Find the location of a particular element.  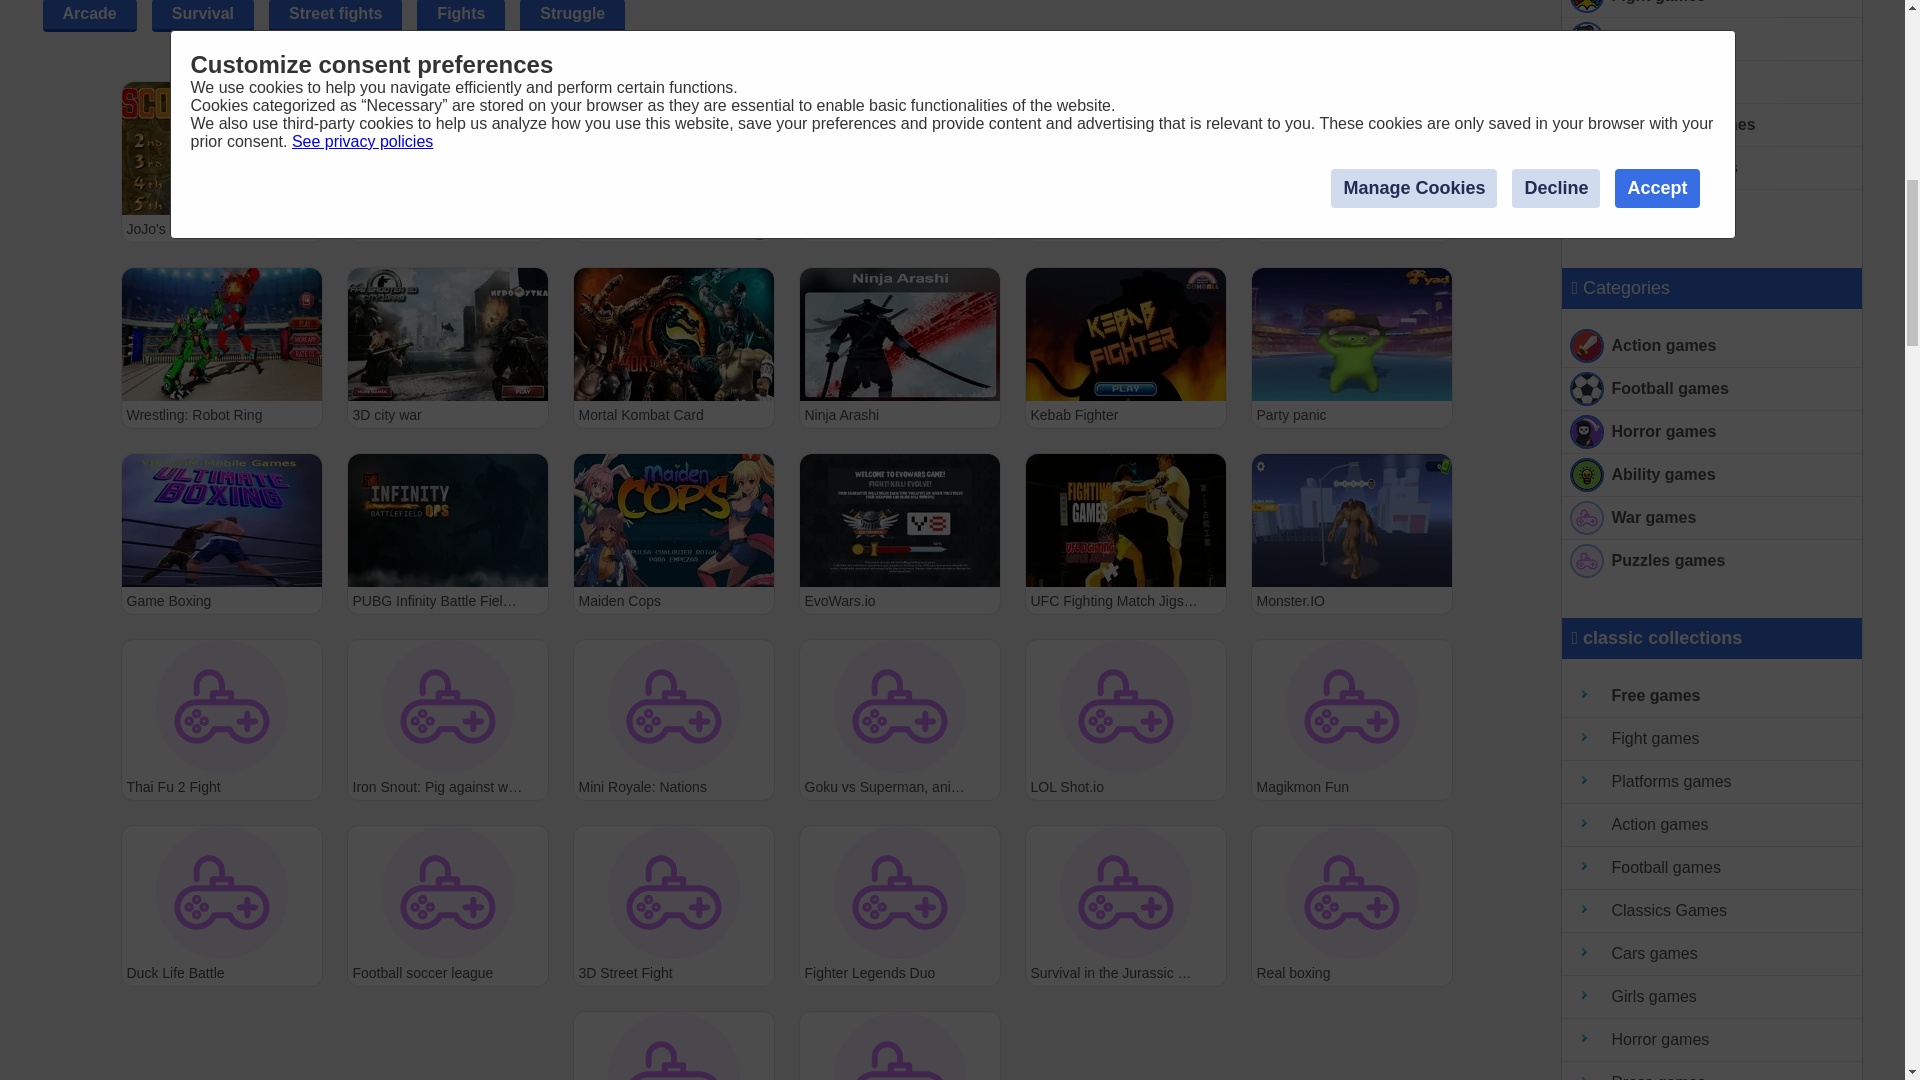

Football games is located at coordinates (1712, 390).